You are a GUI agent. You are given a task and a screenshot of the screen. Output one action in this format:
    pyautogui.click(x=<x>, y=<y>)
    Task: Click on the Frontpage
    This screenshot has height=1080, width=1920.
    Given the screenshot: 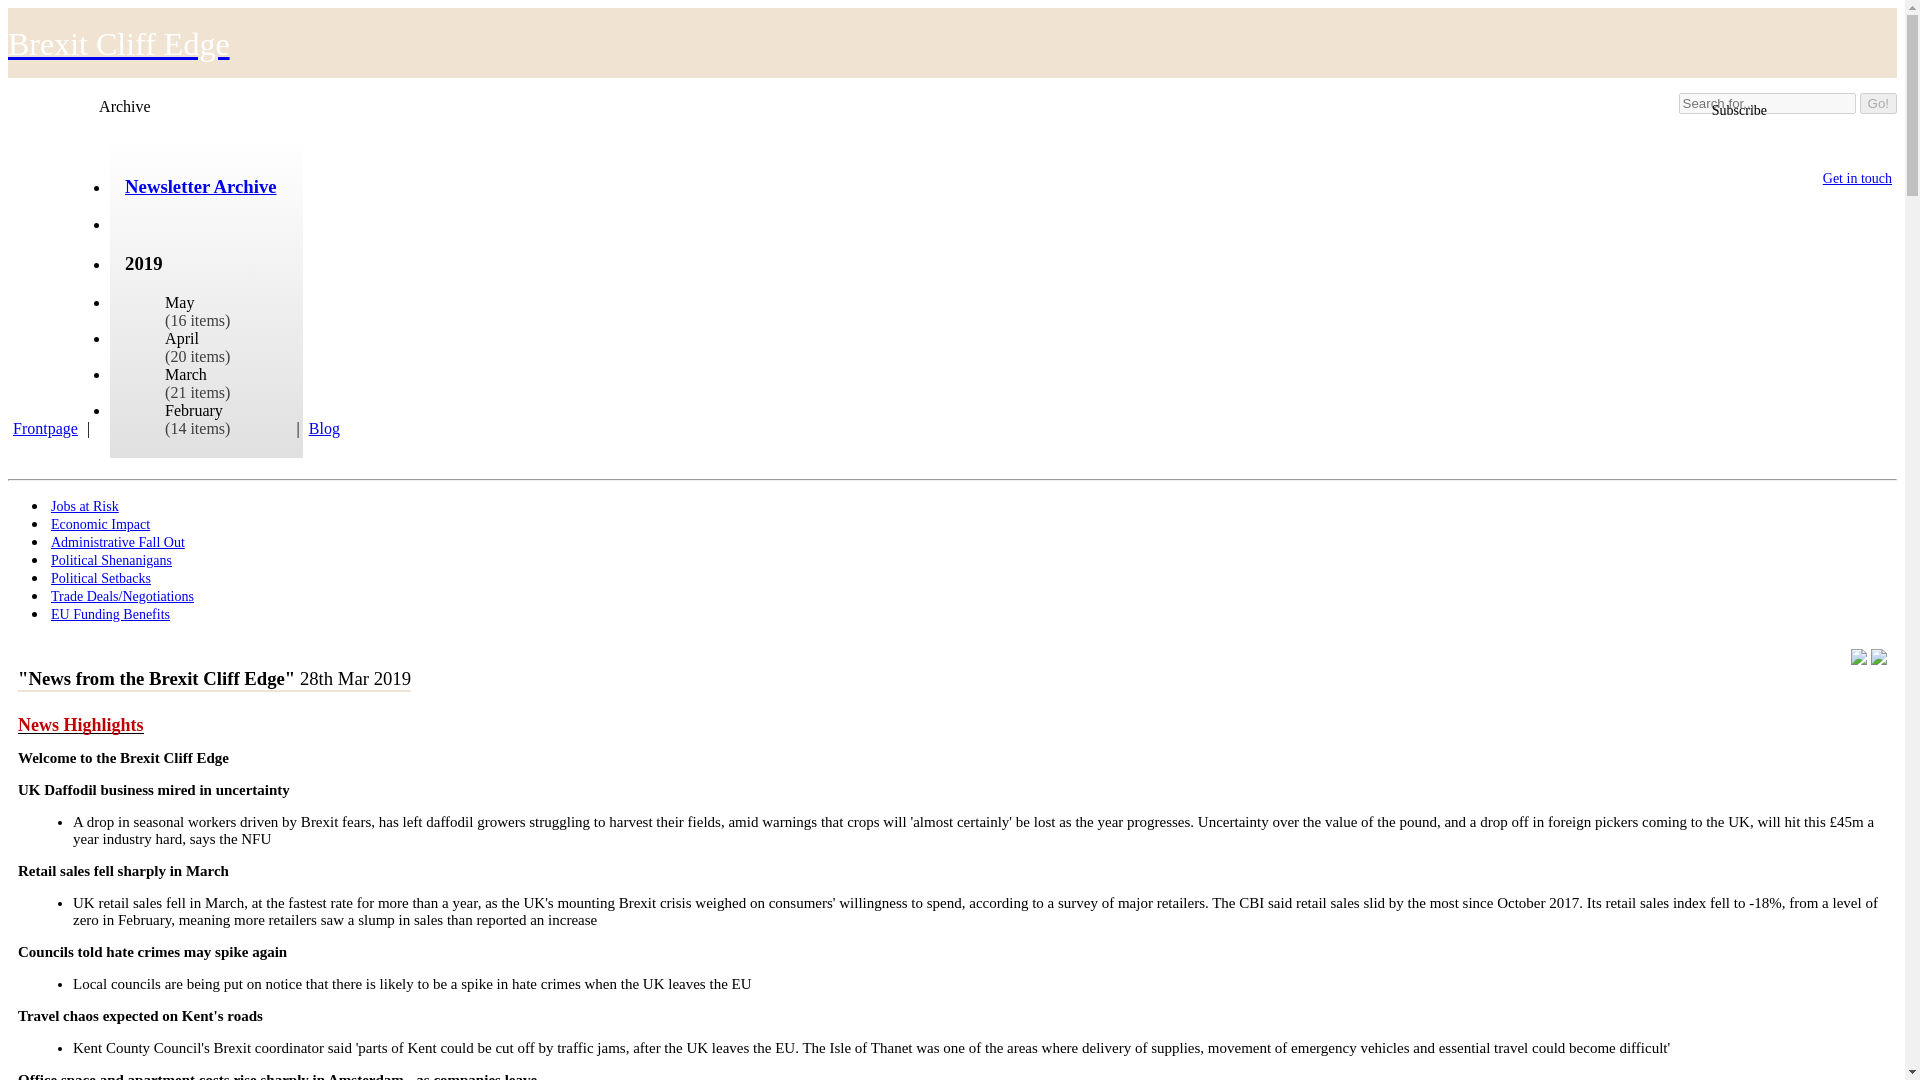 What is the action you would take?
    pyautogui.click(x=50, y=428)
    